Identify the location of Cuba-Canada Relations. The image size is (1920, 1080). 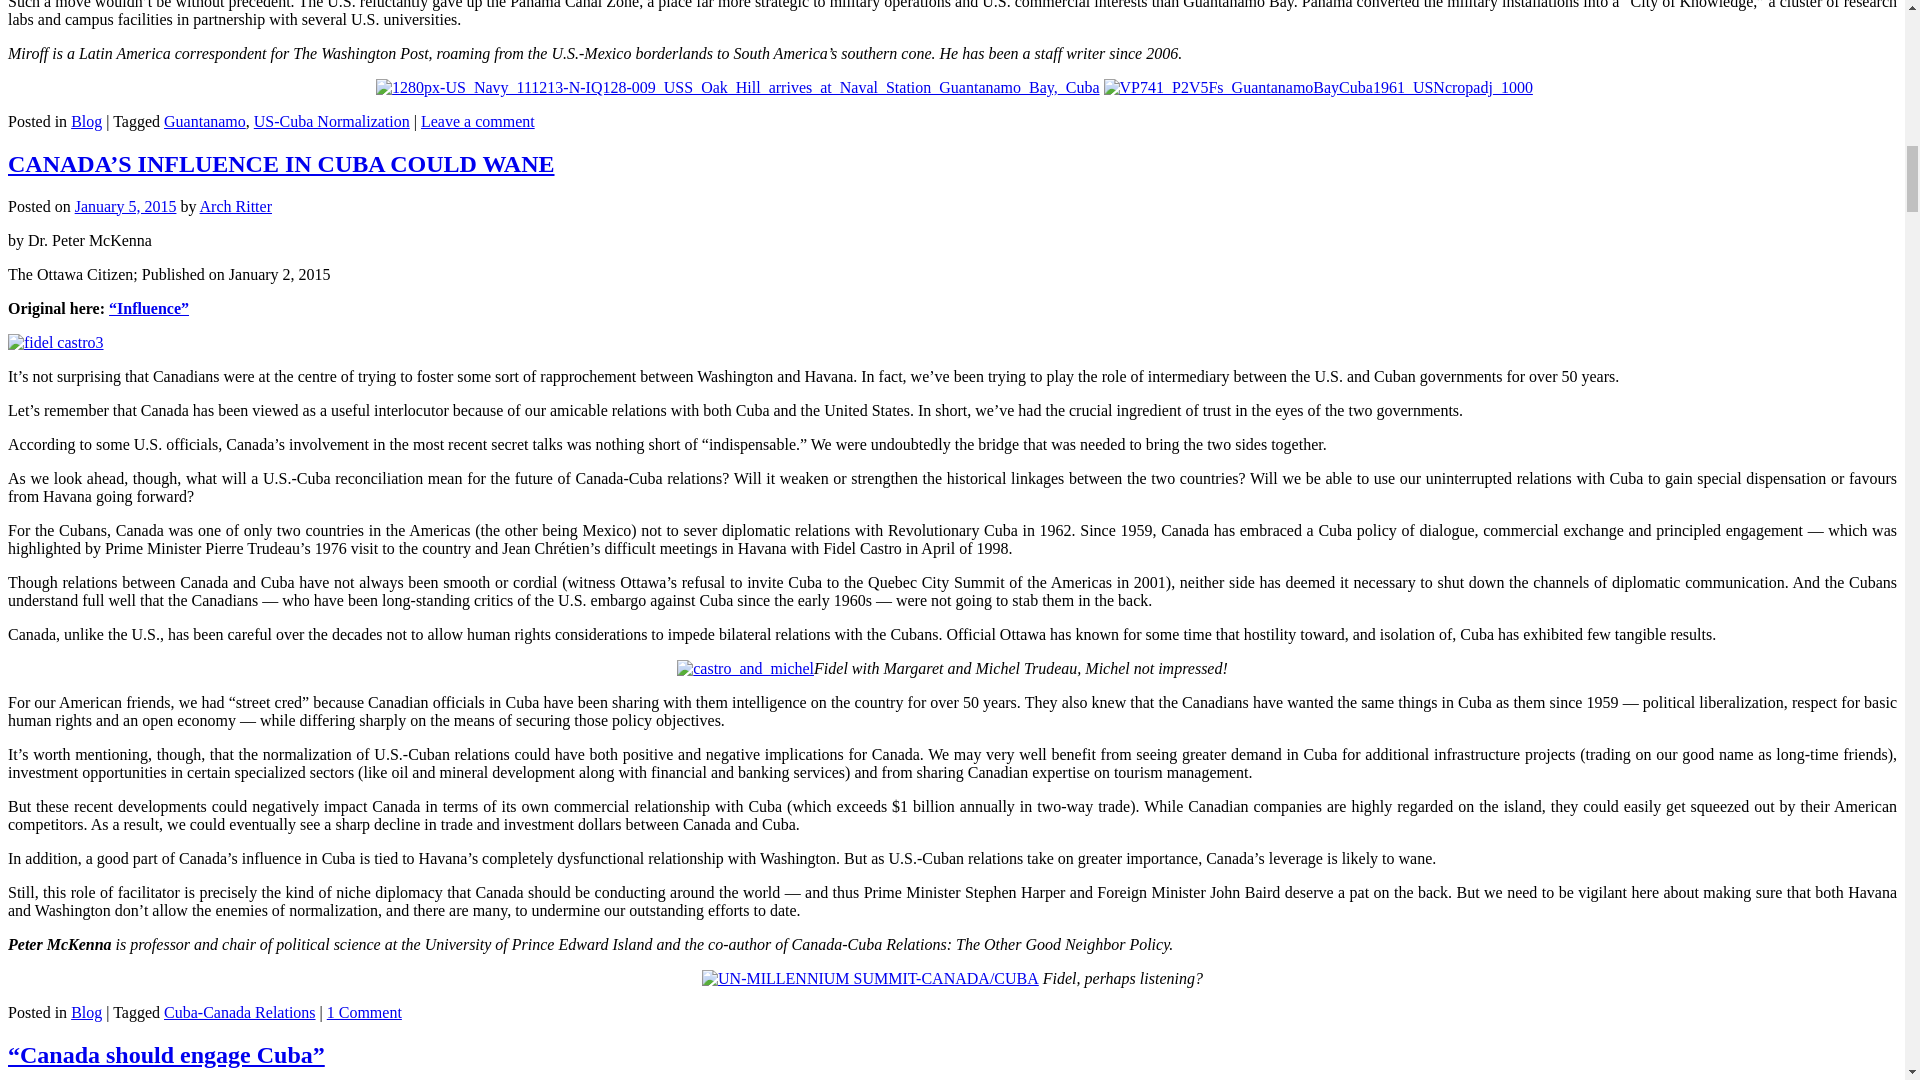
(240, 1012).